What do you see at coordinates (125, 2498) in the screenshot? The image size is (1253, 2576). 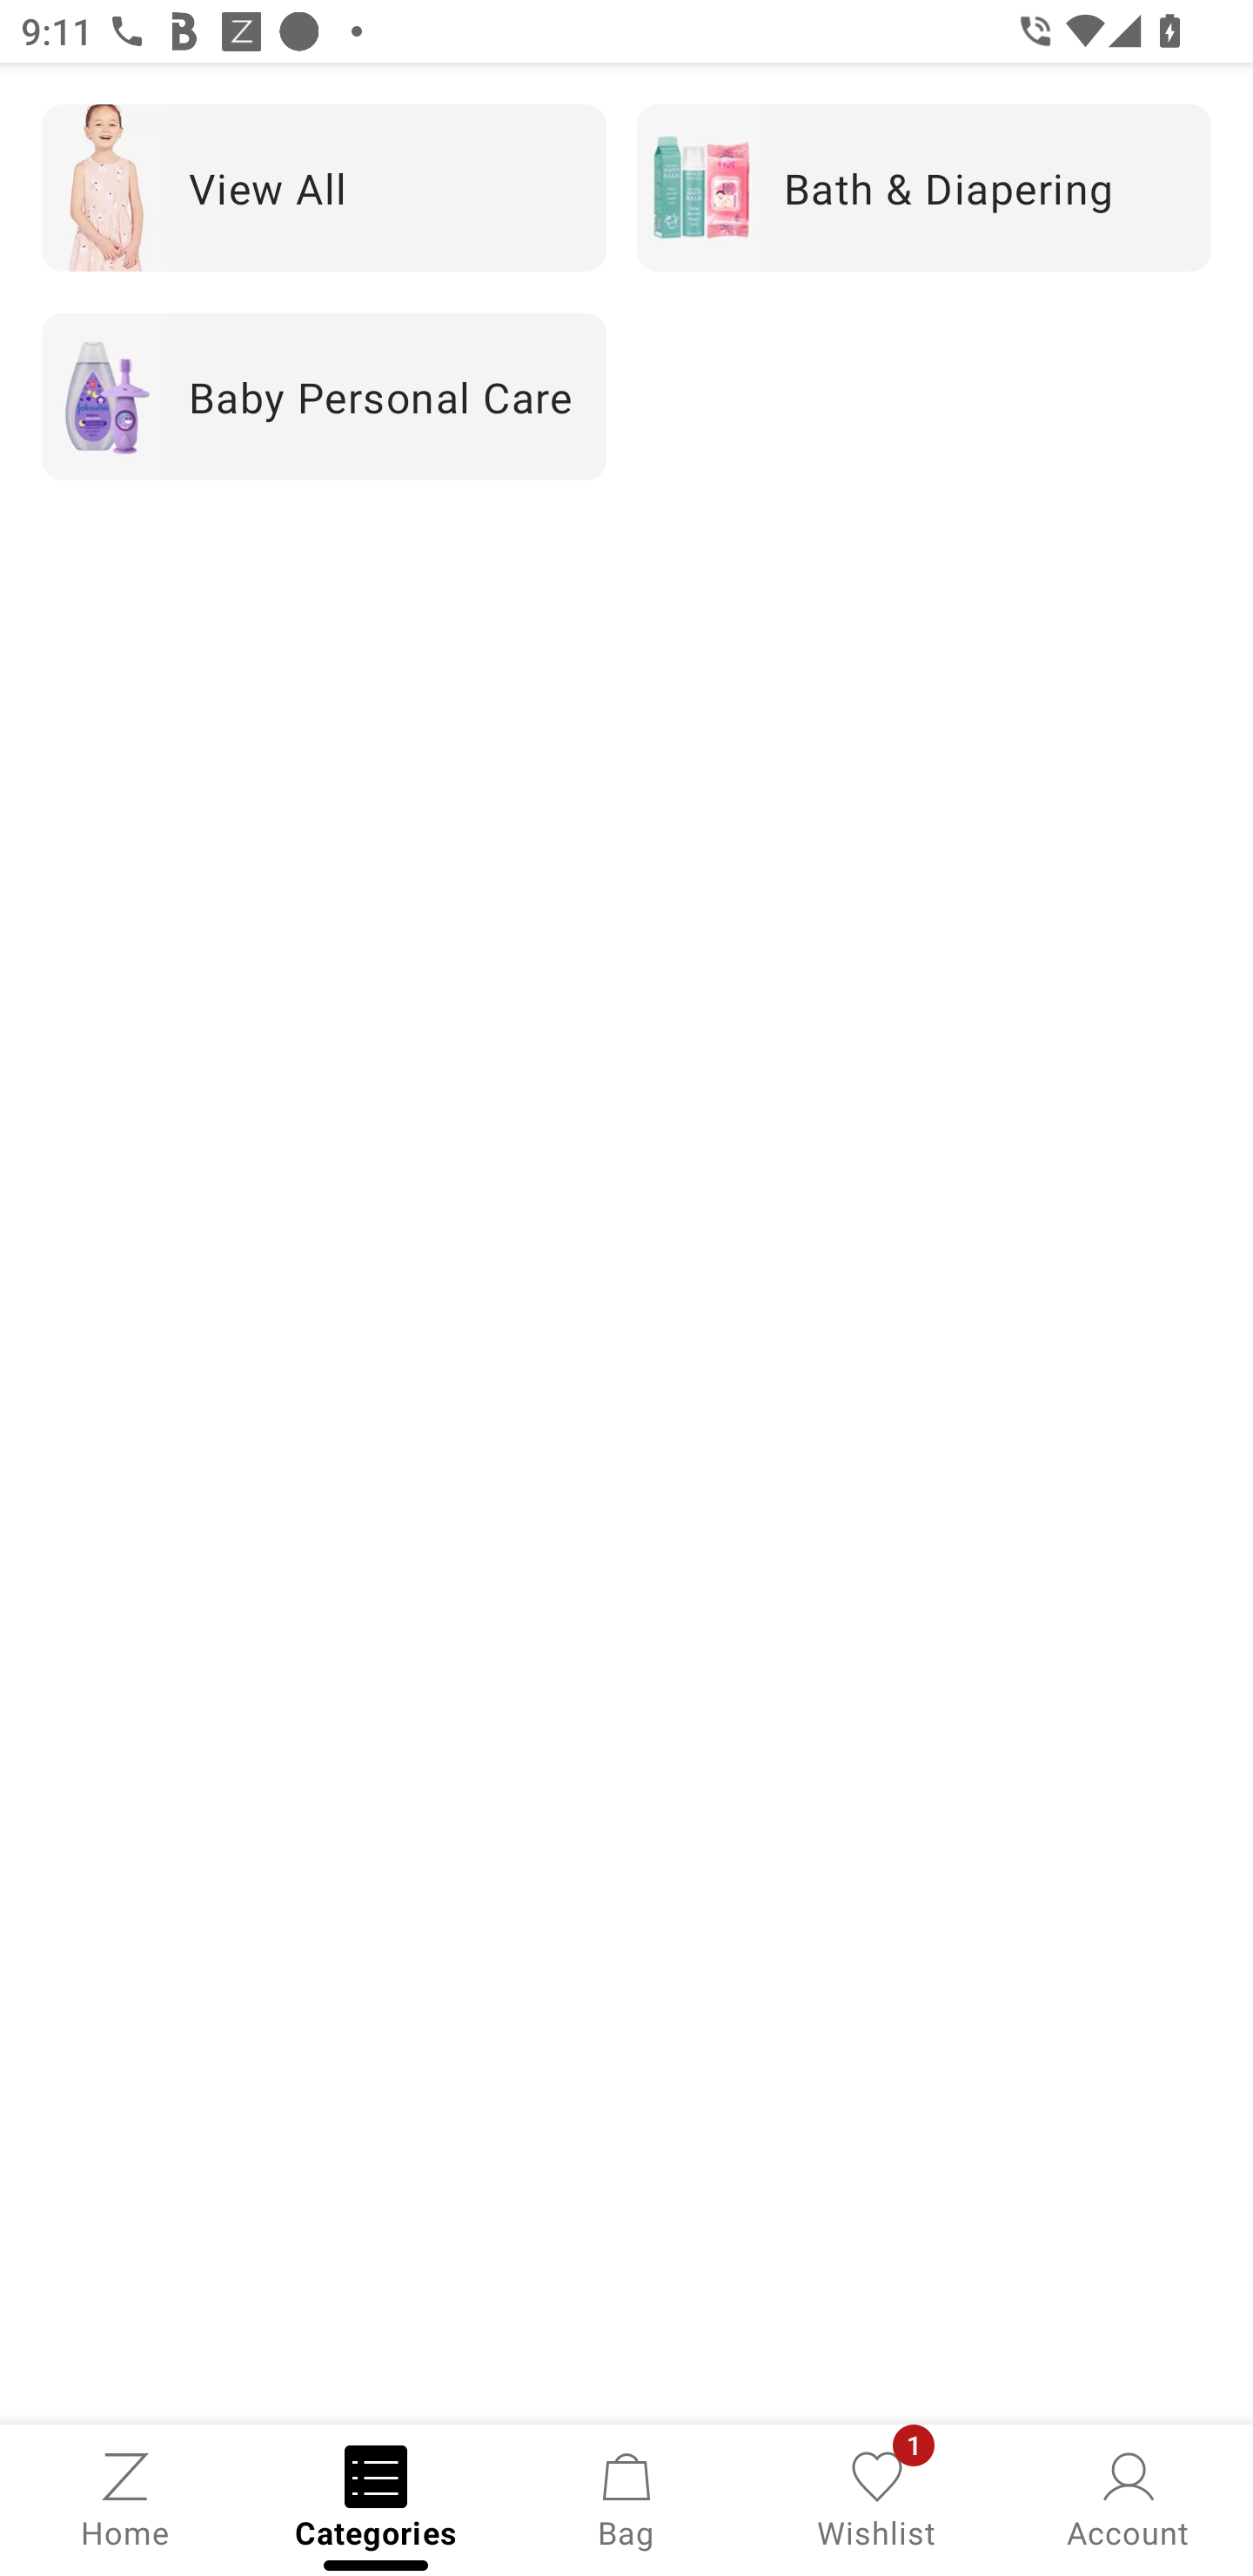 I see `Home` at bounding box center [125, 2498].